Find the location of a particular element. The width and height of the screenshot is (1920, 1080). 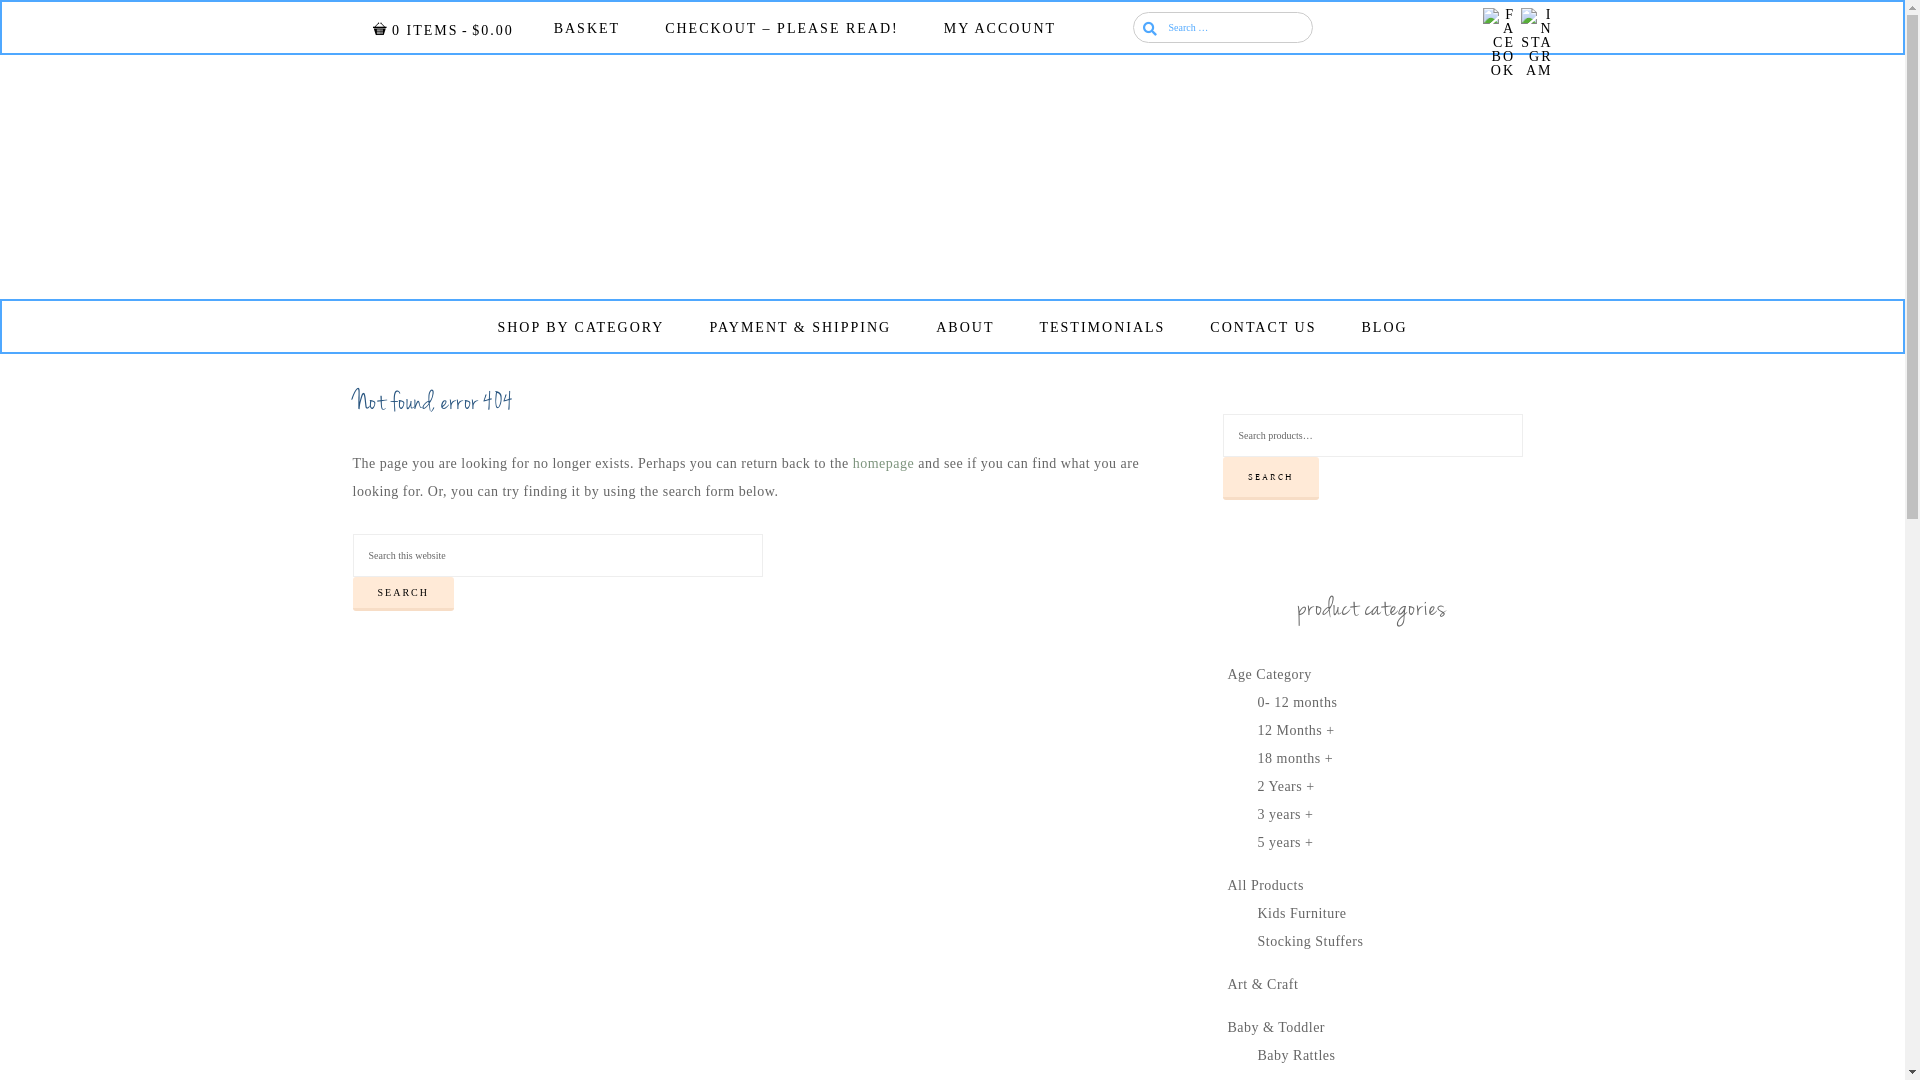

BLOG is located at coordinates (1385, 328).